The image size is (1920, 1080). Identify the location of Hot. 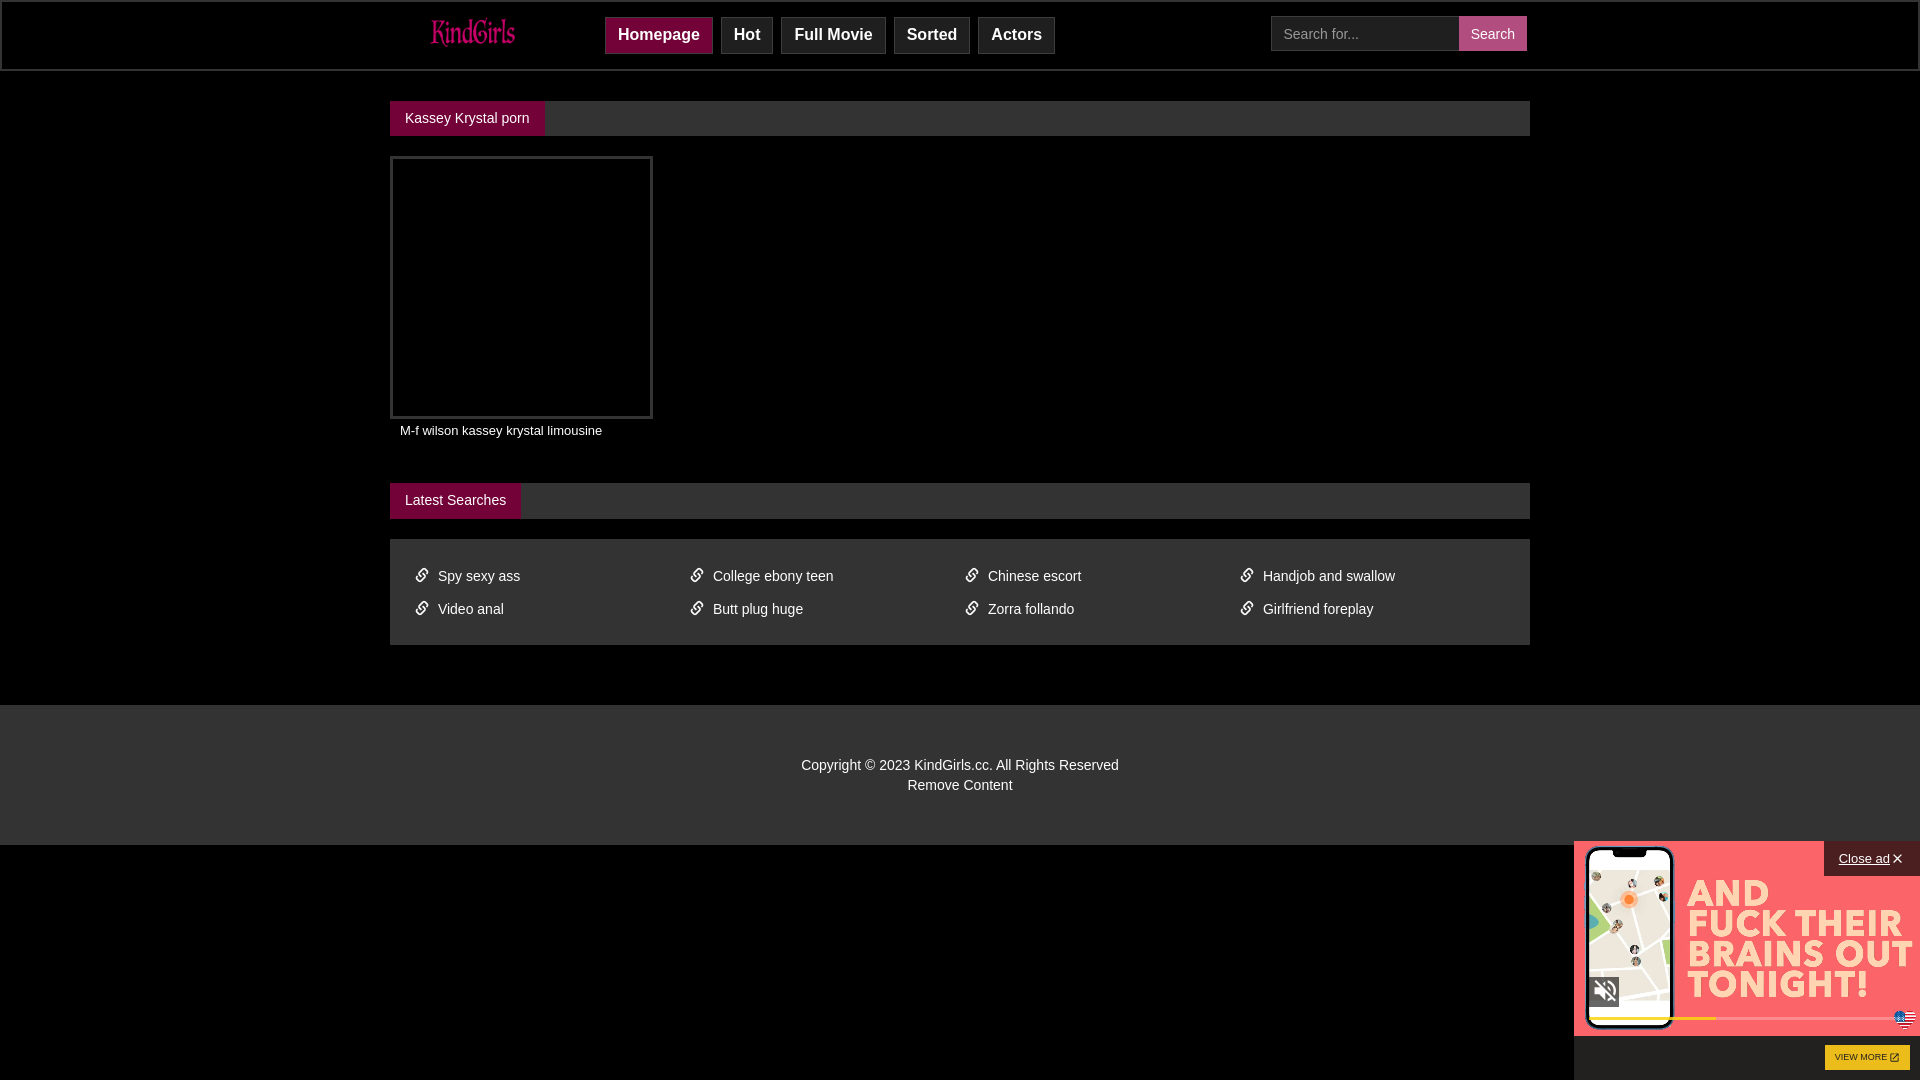
(748, 36).